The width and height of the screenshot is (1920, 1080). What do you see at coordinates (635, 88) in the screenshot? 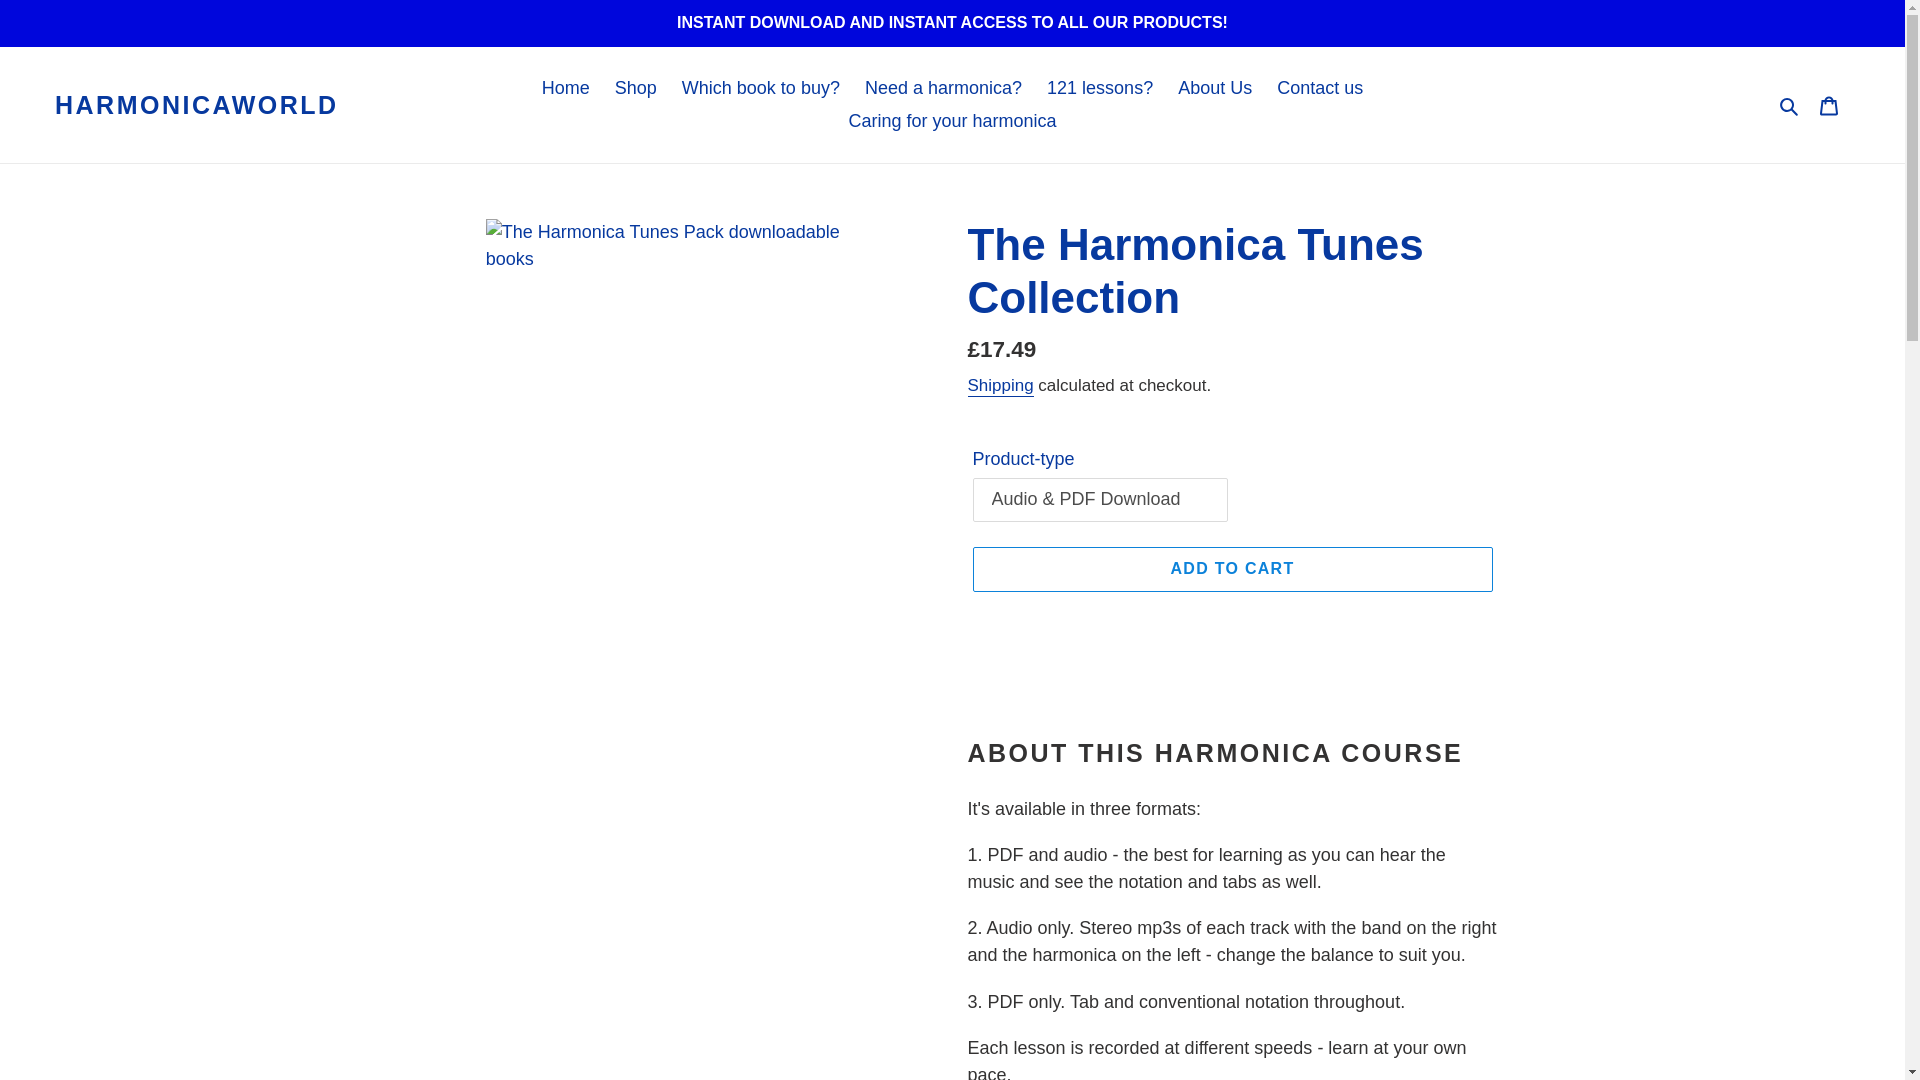
I see `Shop` at bounding box center [635, 88].